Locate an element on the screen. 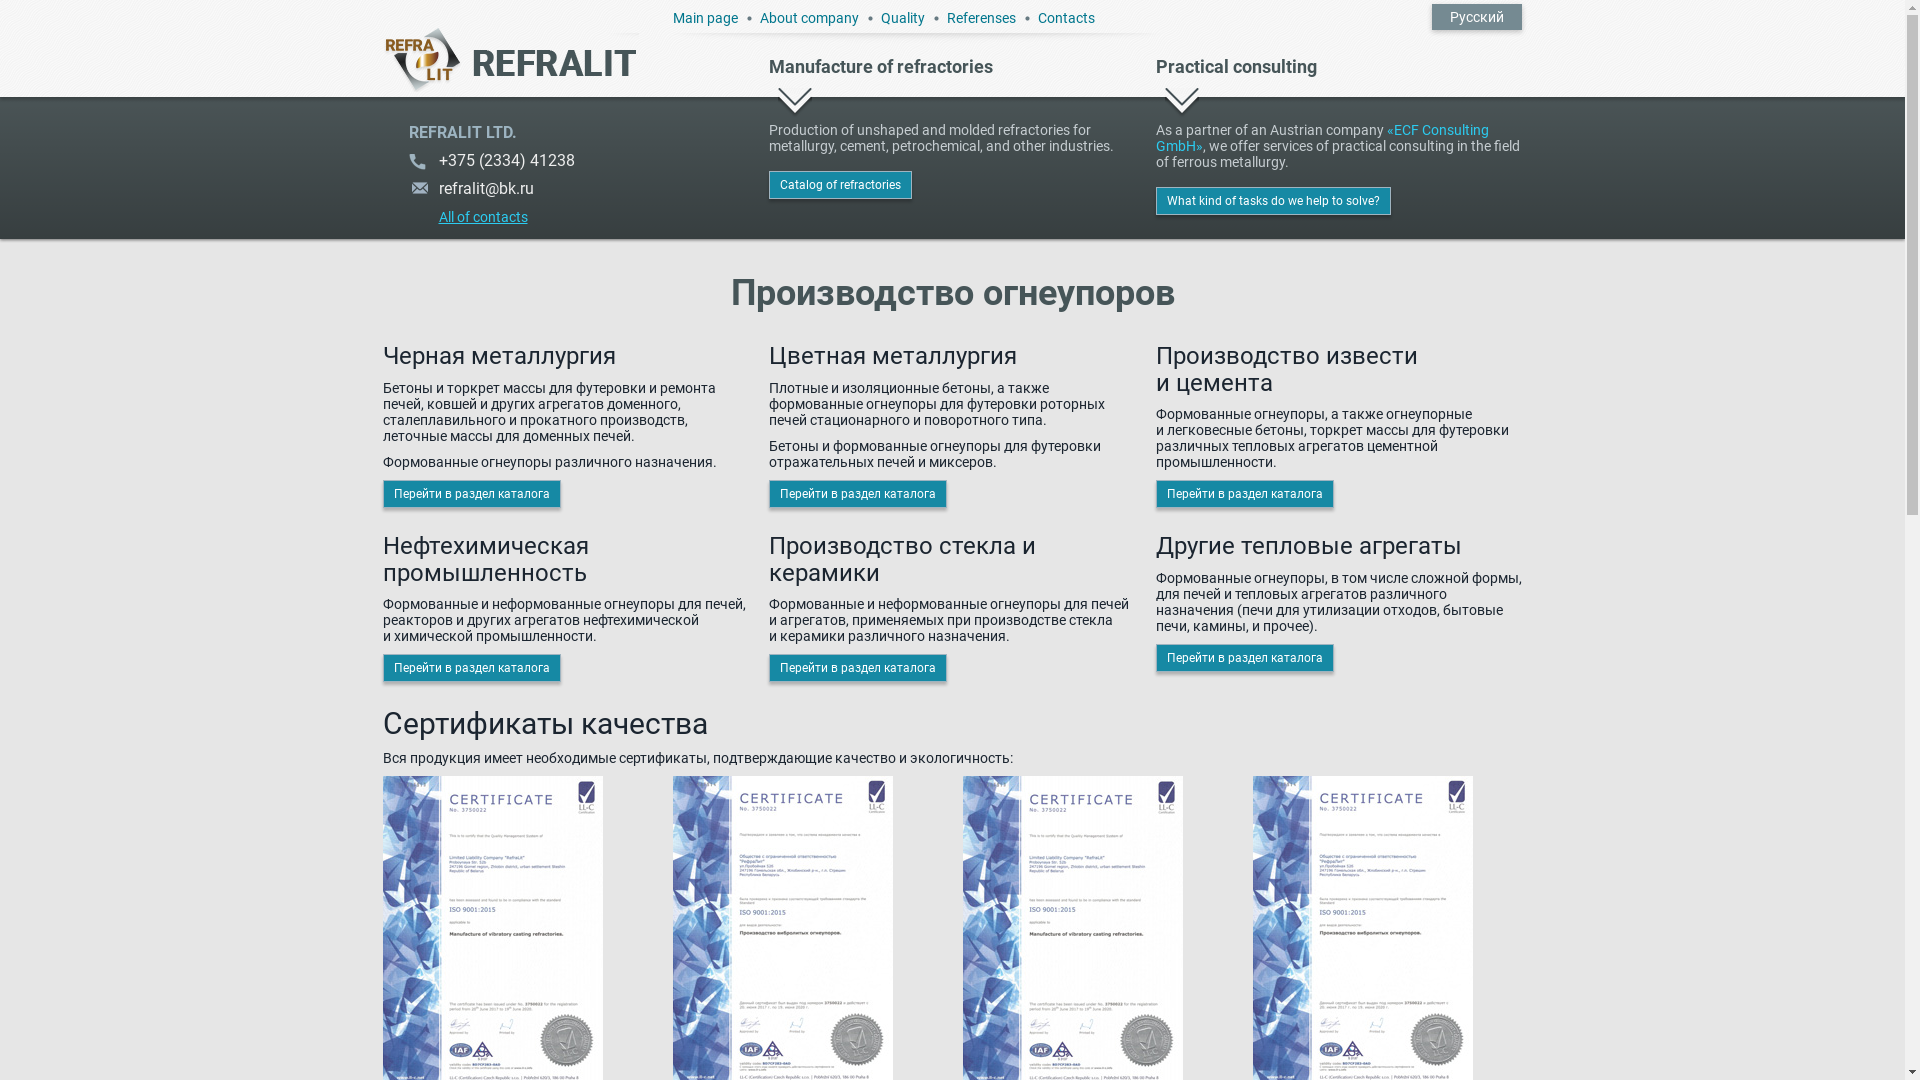 This screenshot has height=1080, width=1920. Referenses is located at coordinates (980, 18).